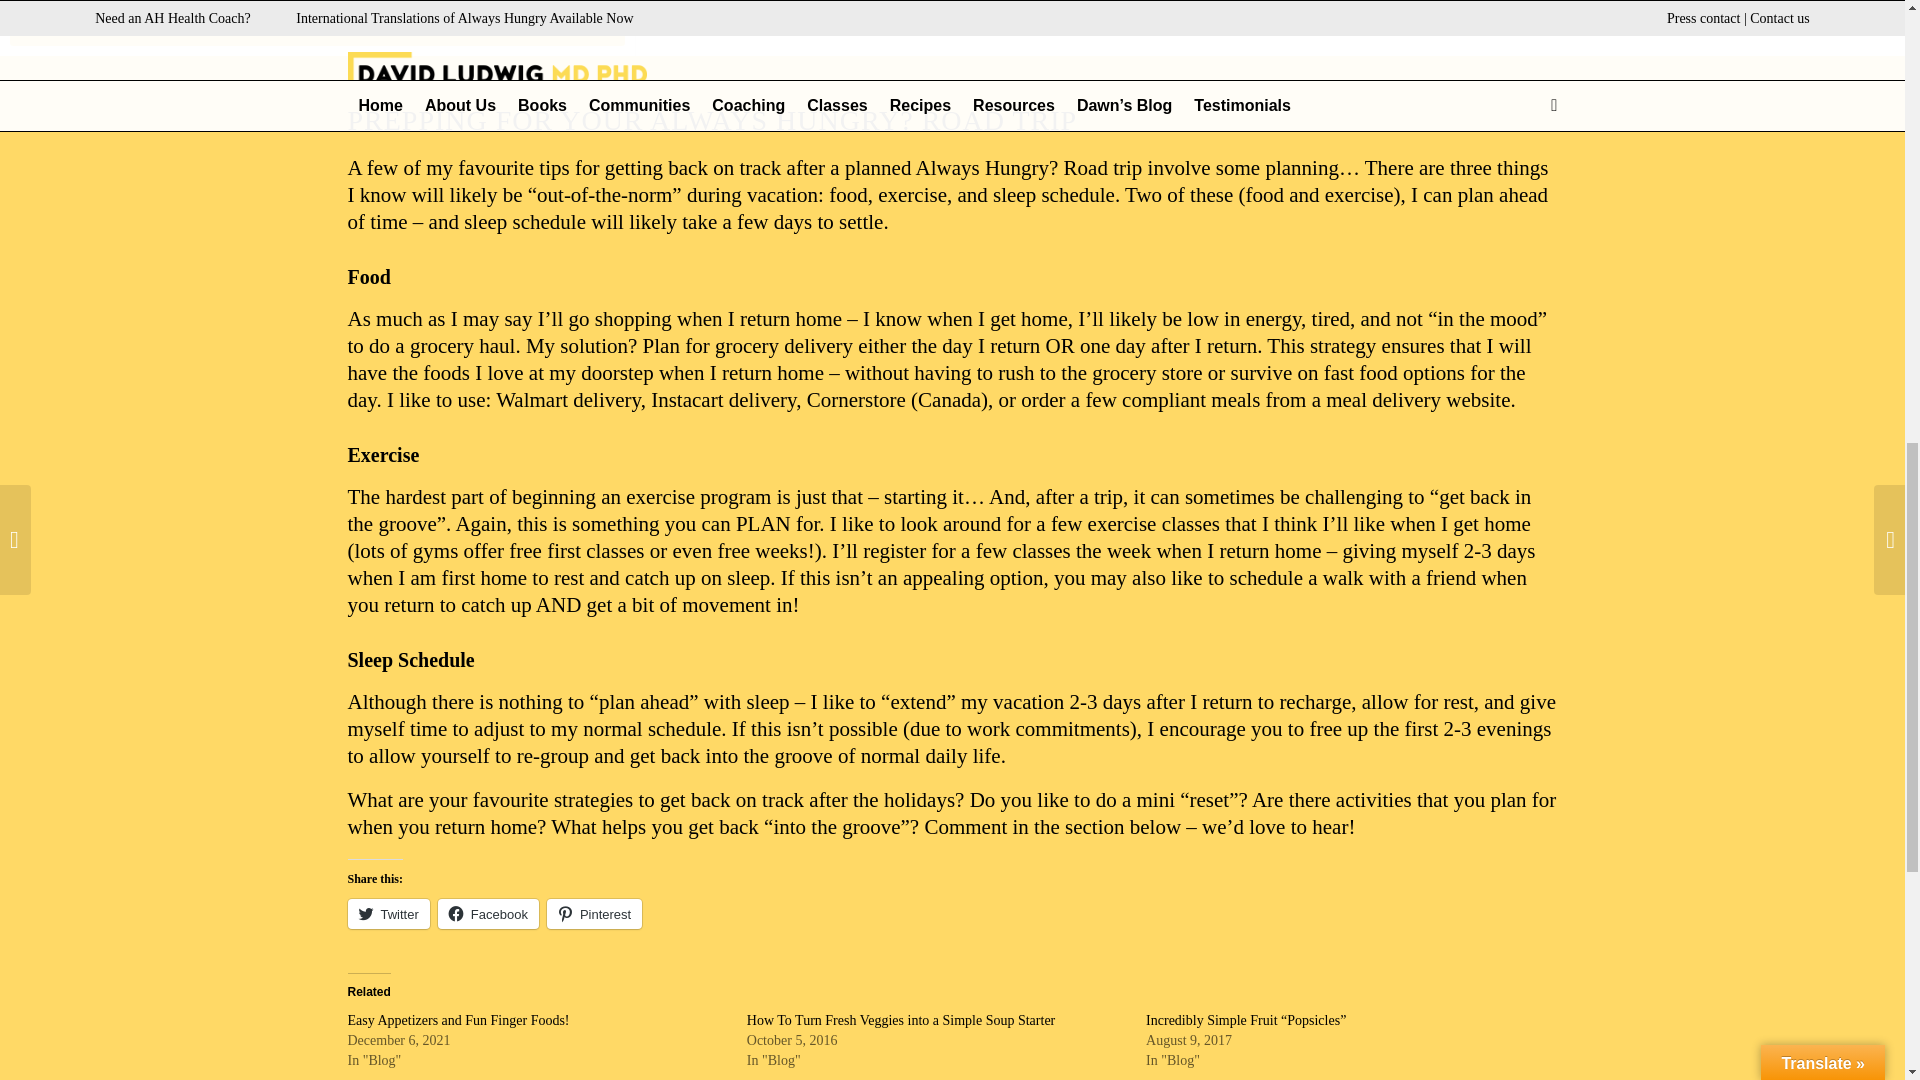 This screenshot has height=1080, width=1920. I want to click on Click to share on Twitter, so click(388, 913).